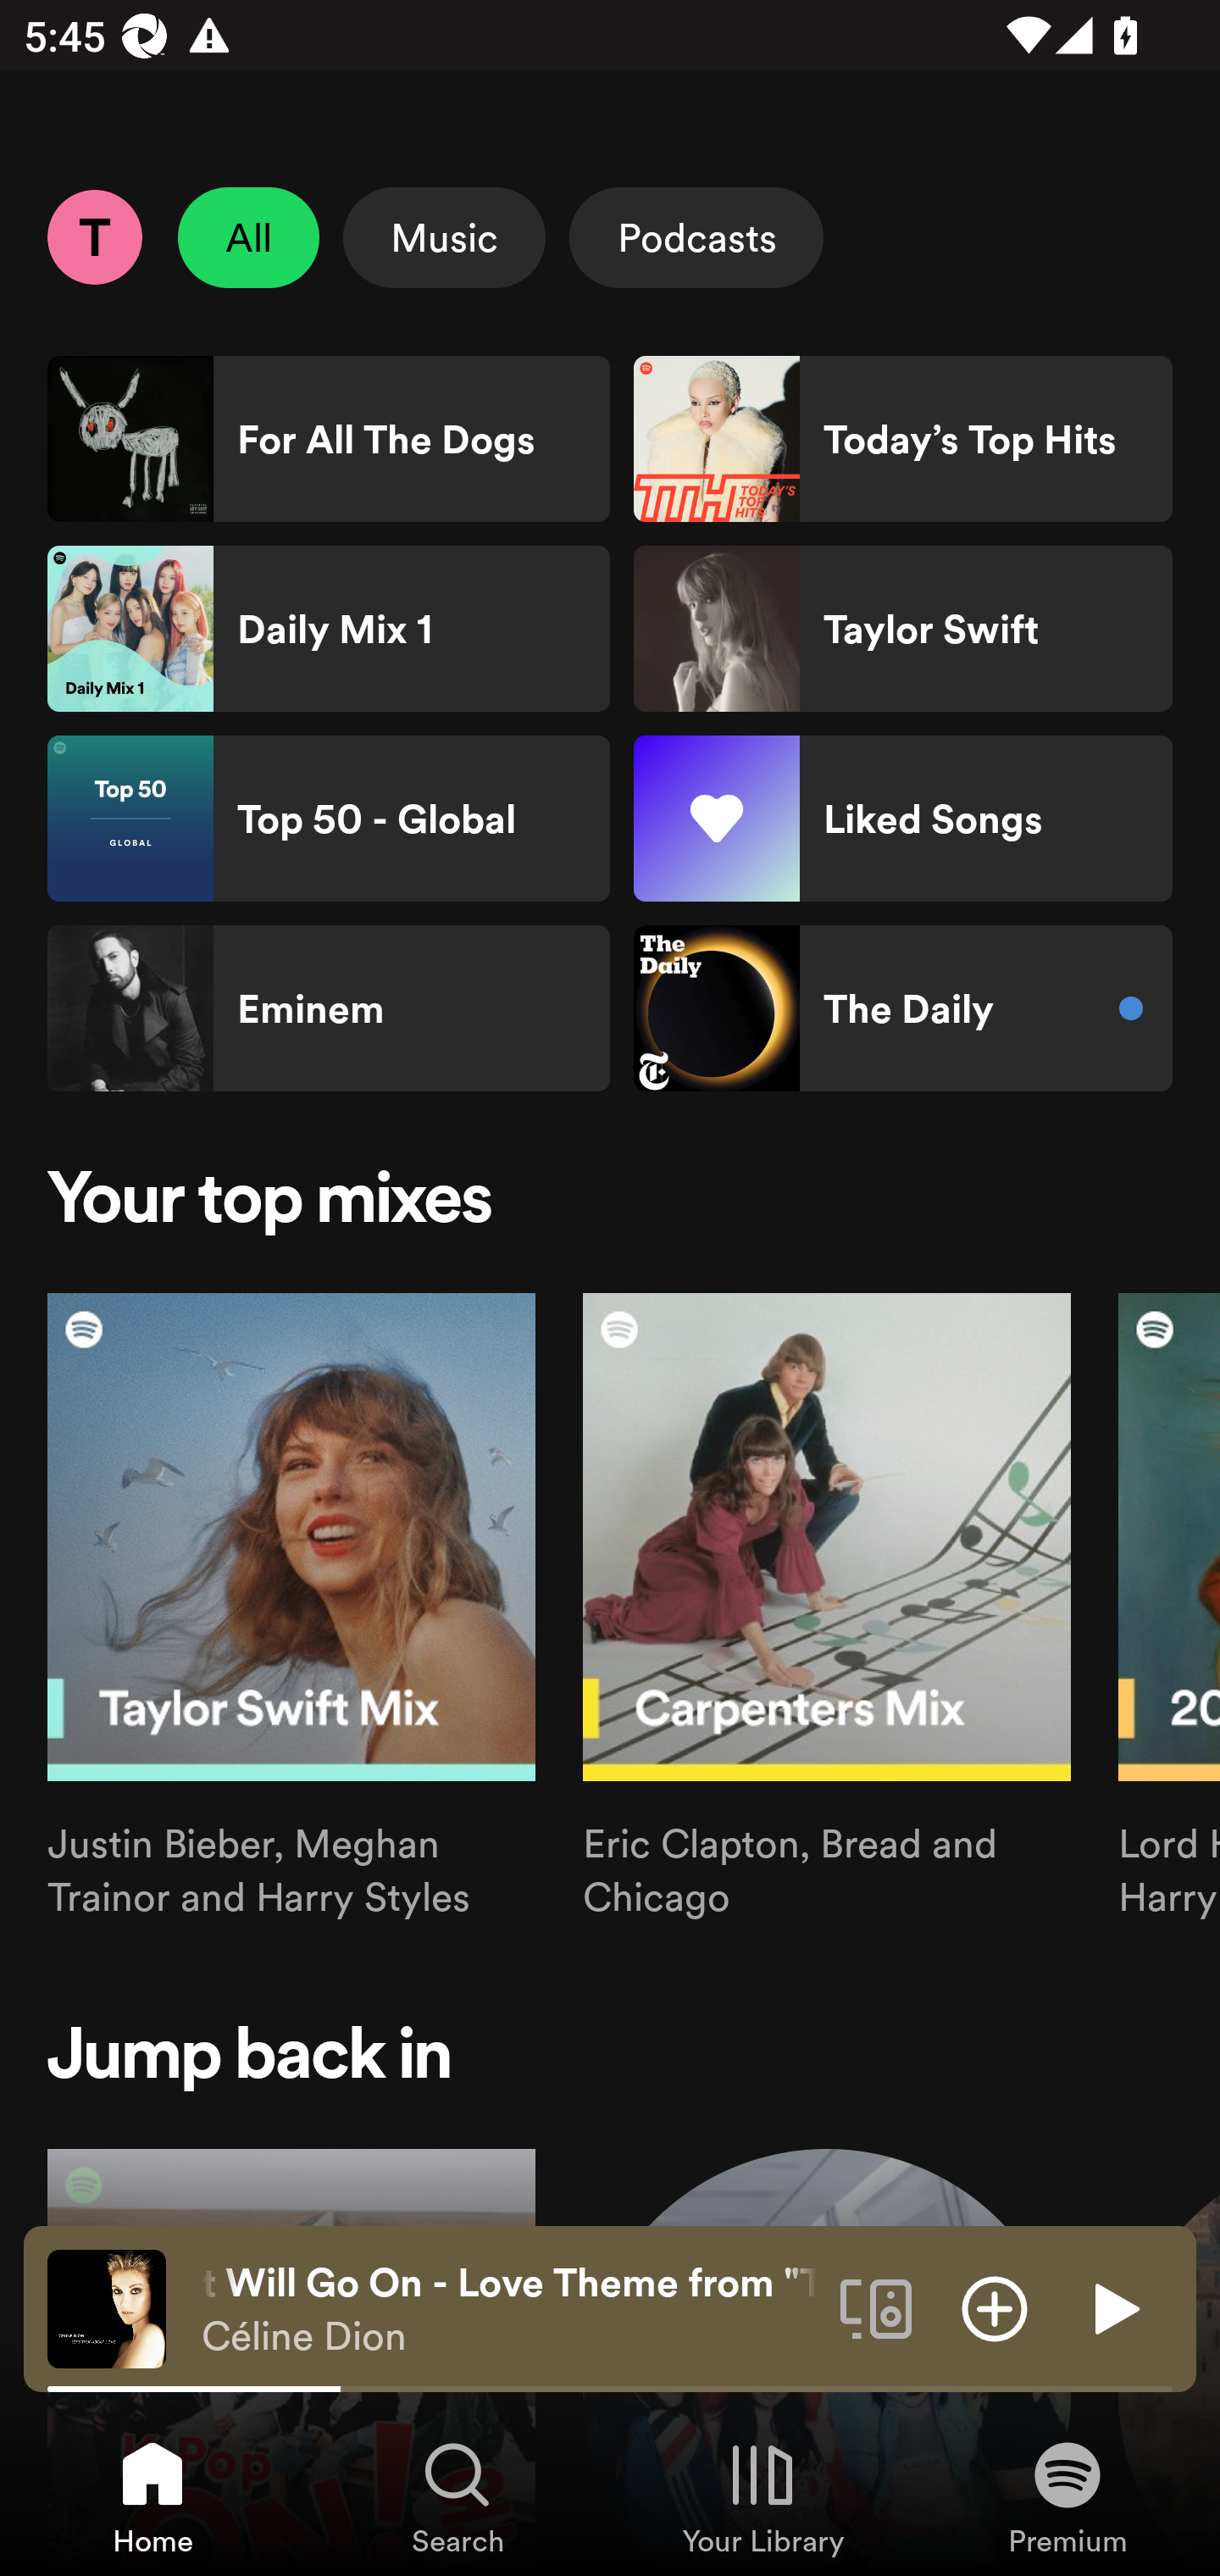 This screenshot has height=2576, width=1220. Describe the element at coordinates (329, 439) in the screenshot. I see `For All The Dogs Shortcut For All The Dogs` at that location.